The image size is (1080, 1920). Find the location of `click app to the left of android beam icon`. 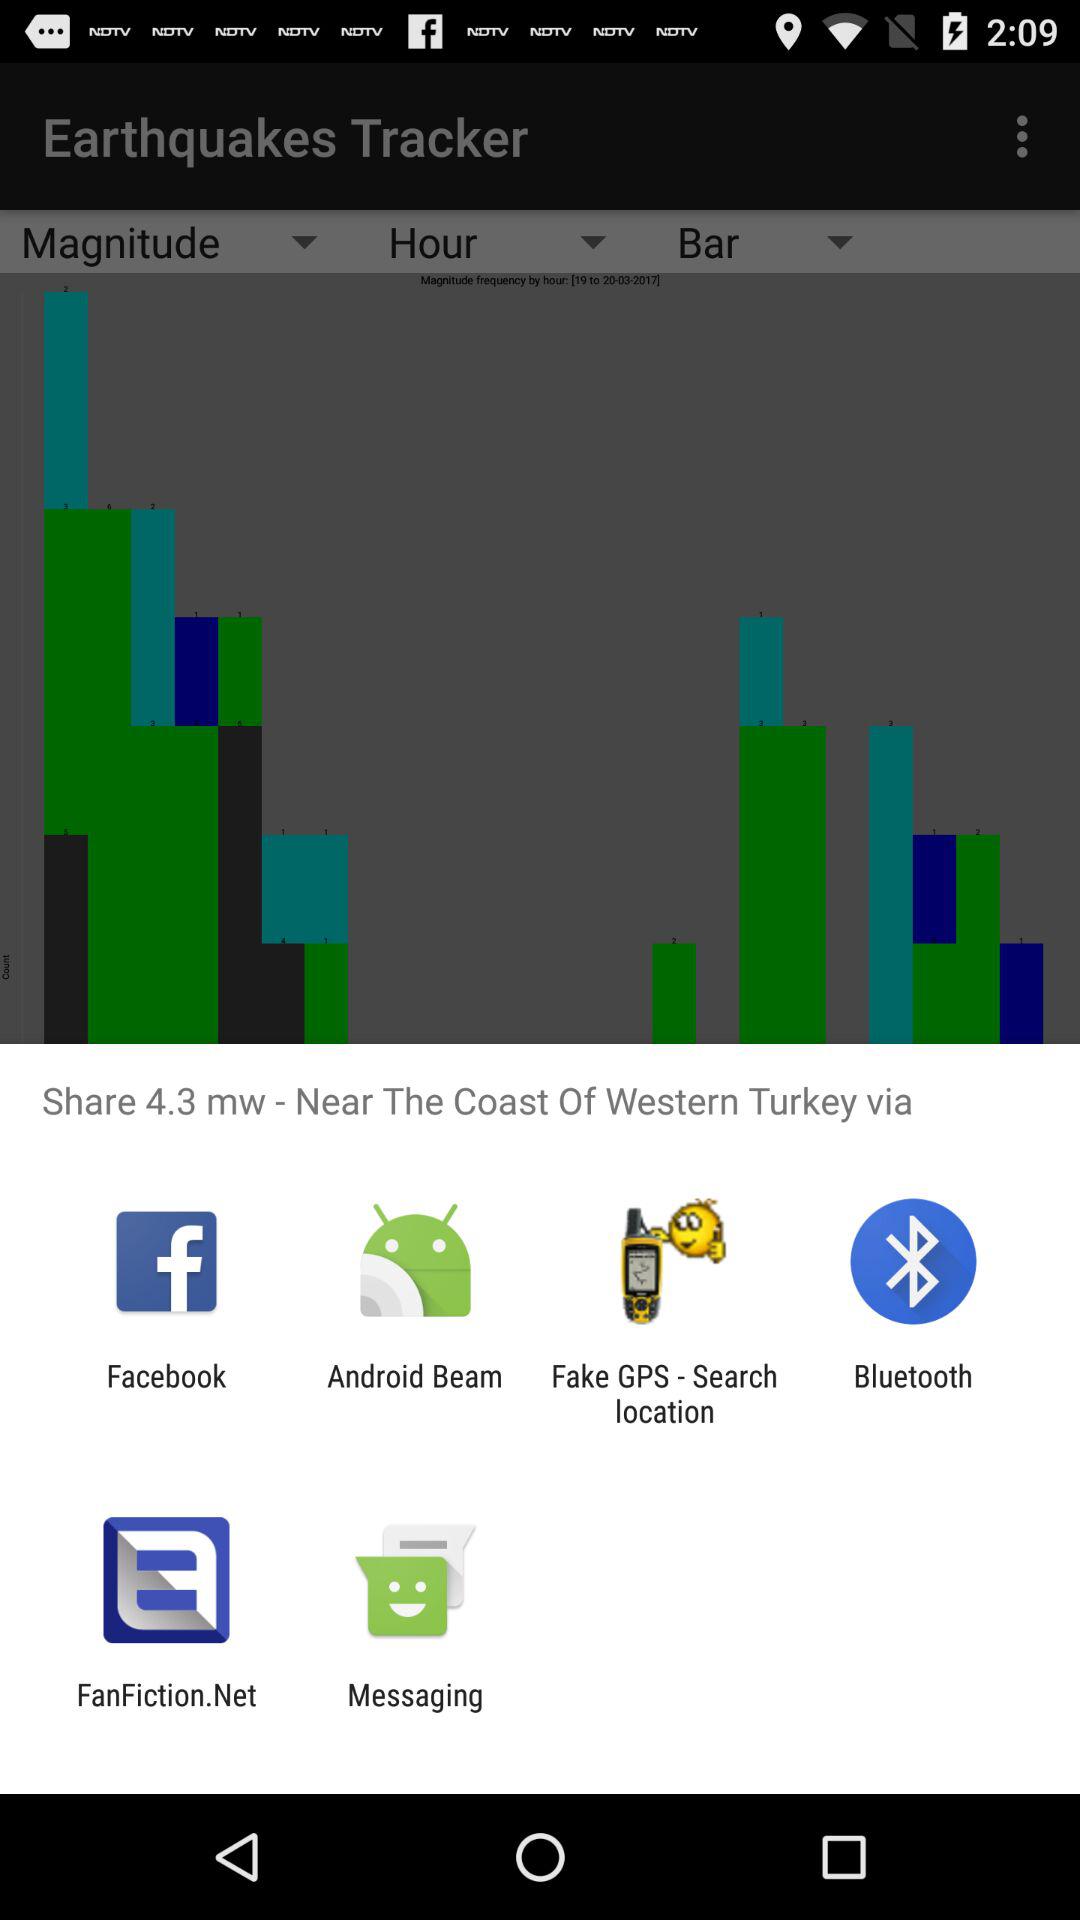

click app to the left of android beam icon is located at coordinates (166, 1393).